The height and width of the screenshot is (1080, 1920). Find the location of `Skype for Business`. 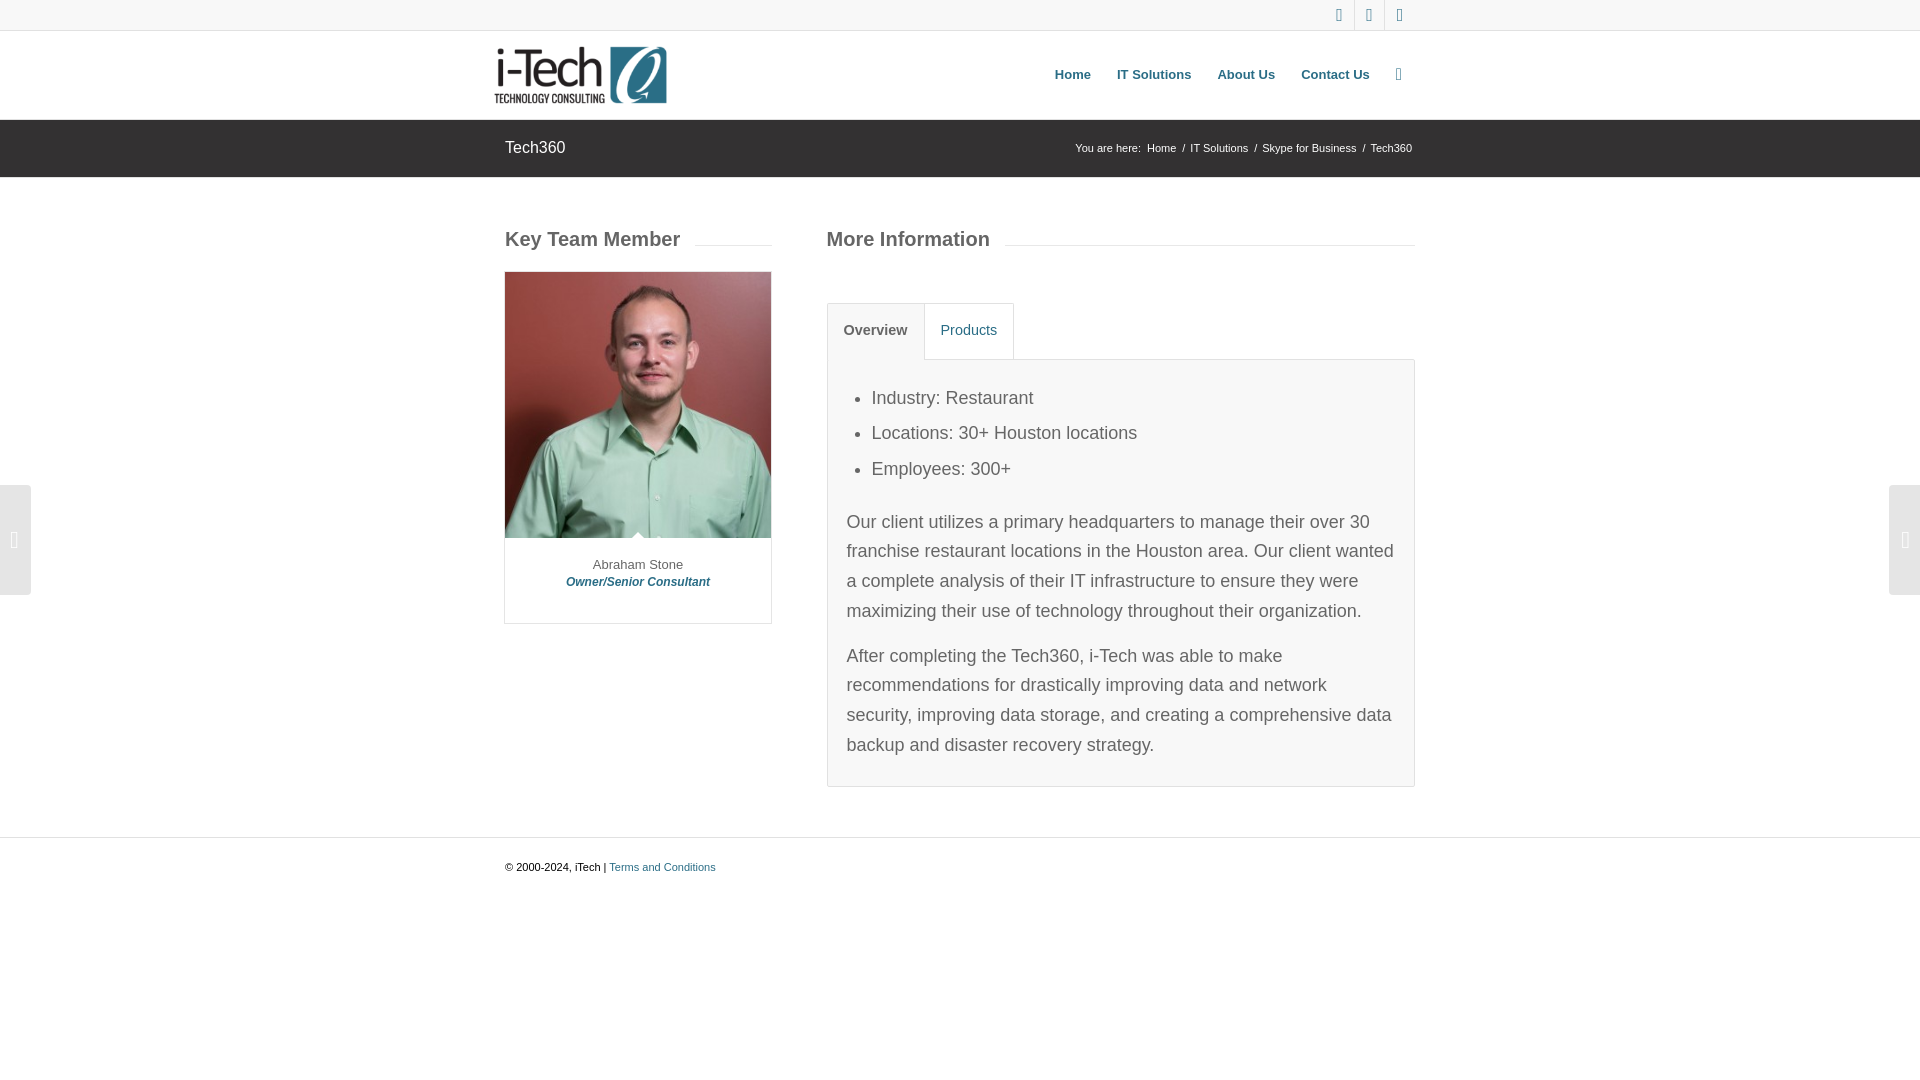

Skype for Business is located at coordinates (1309, 148).